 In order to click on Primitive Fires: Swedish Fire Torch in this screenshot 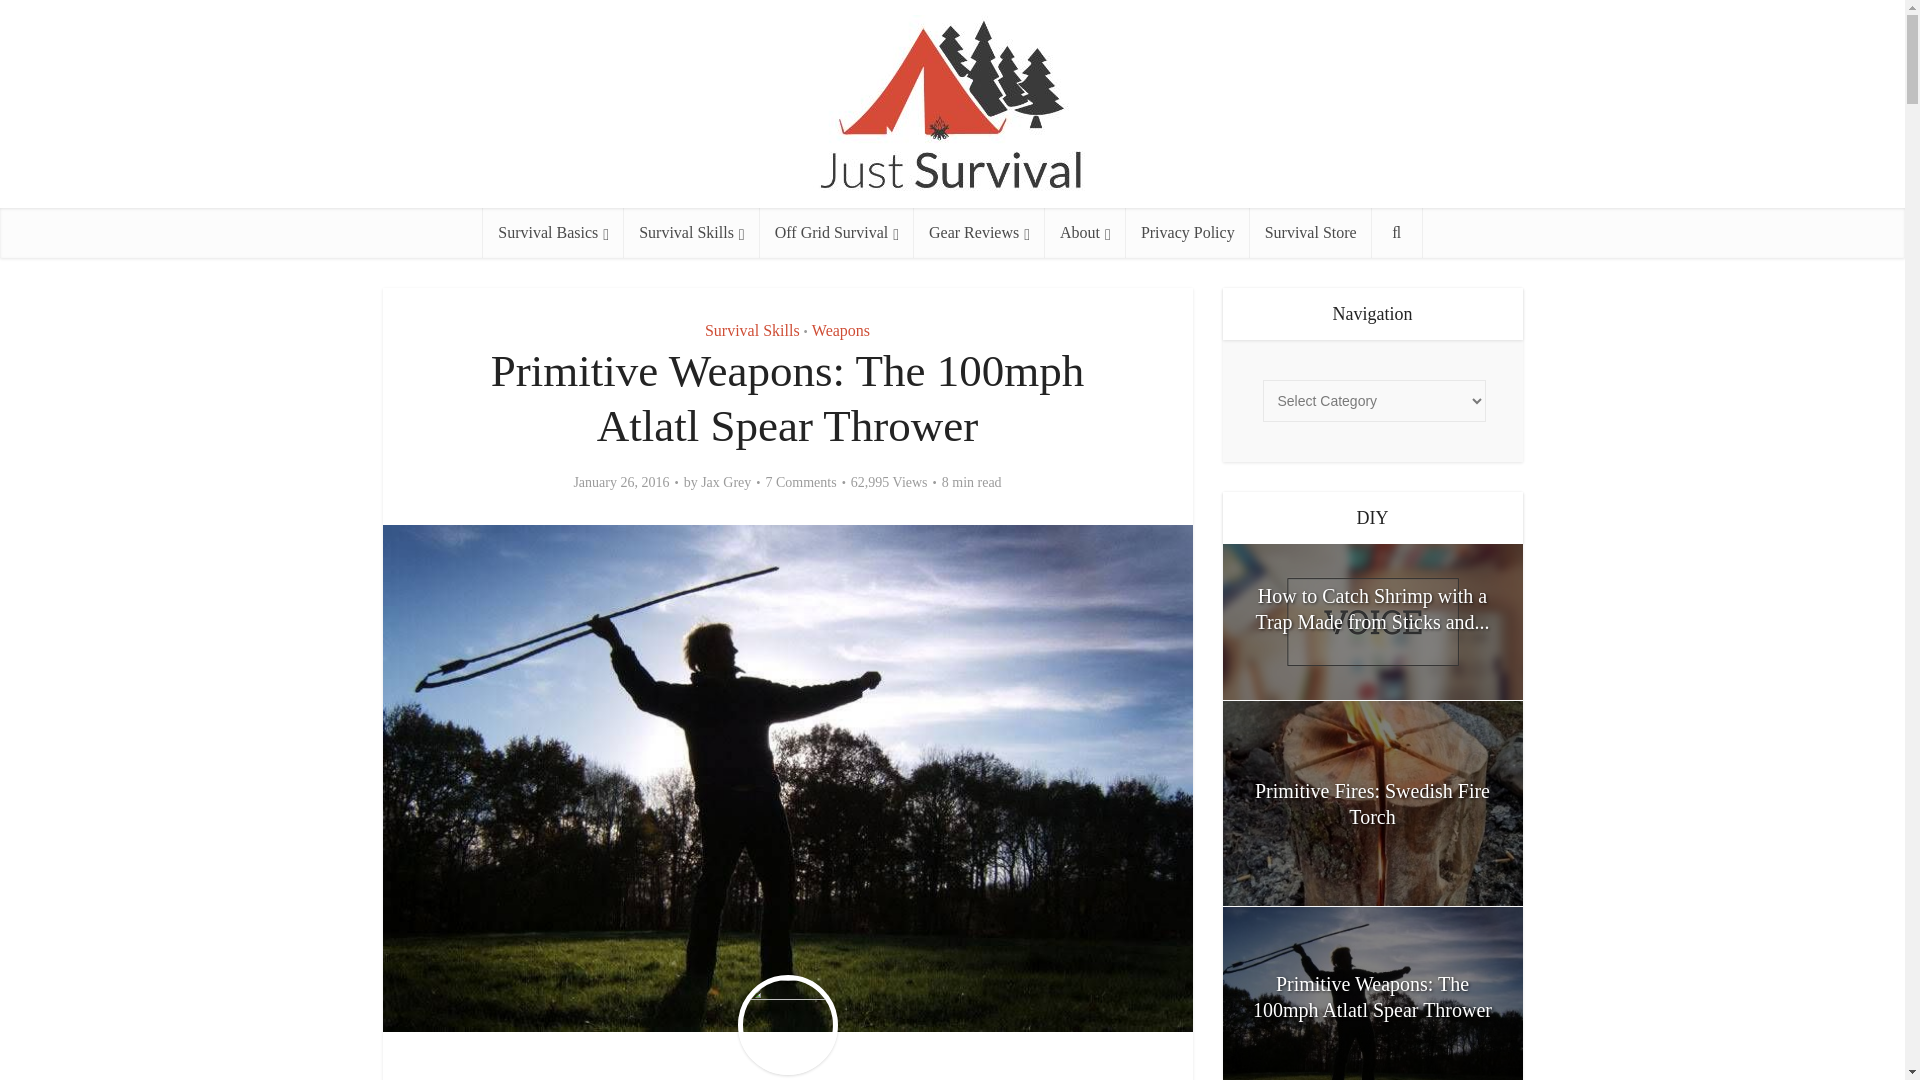, I will do `click(1372, 803)`.